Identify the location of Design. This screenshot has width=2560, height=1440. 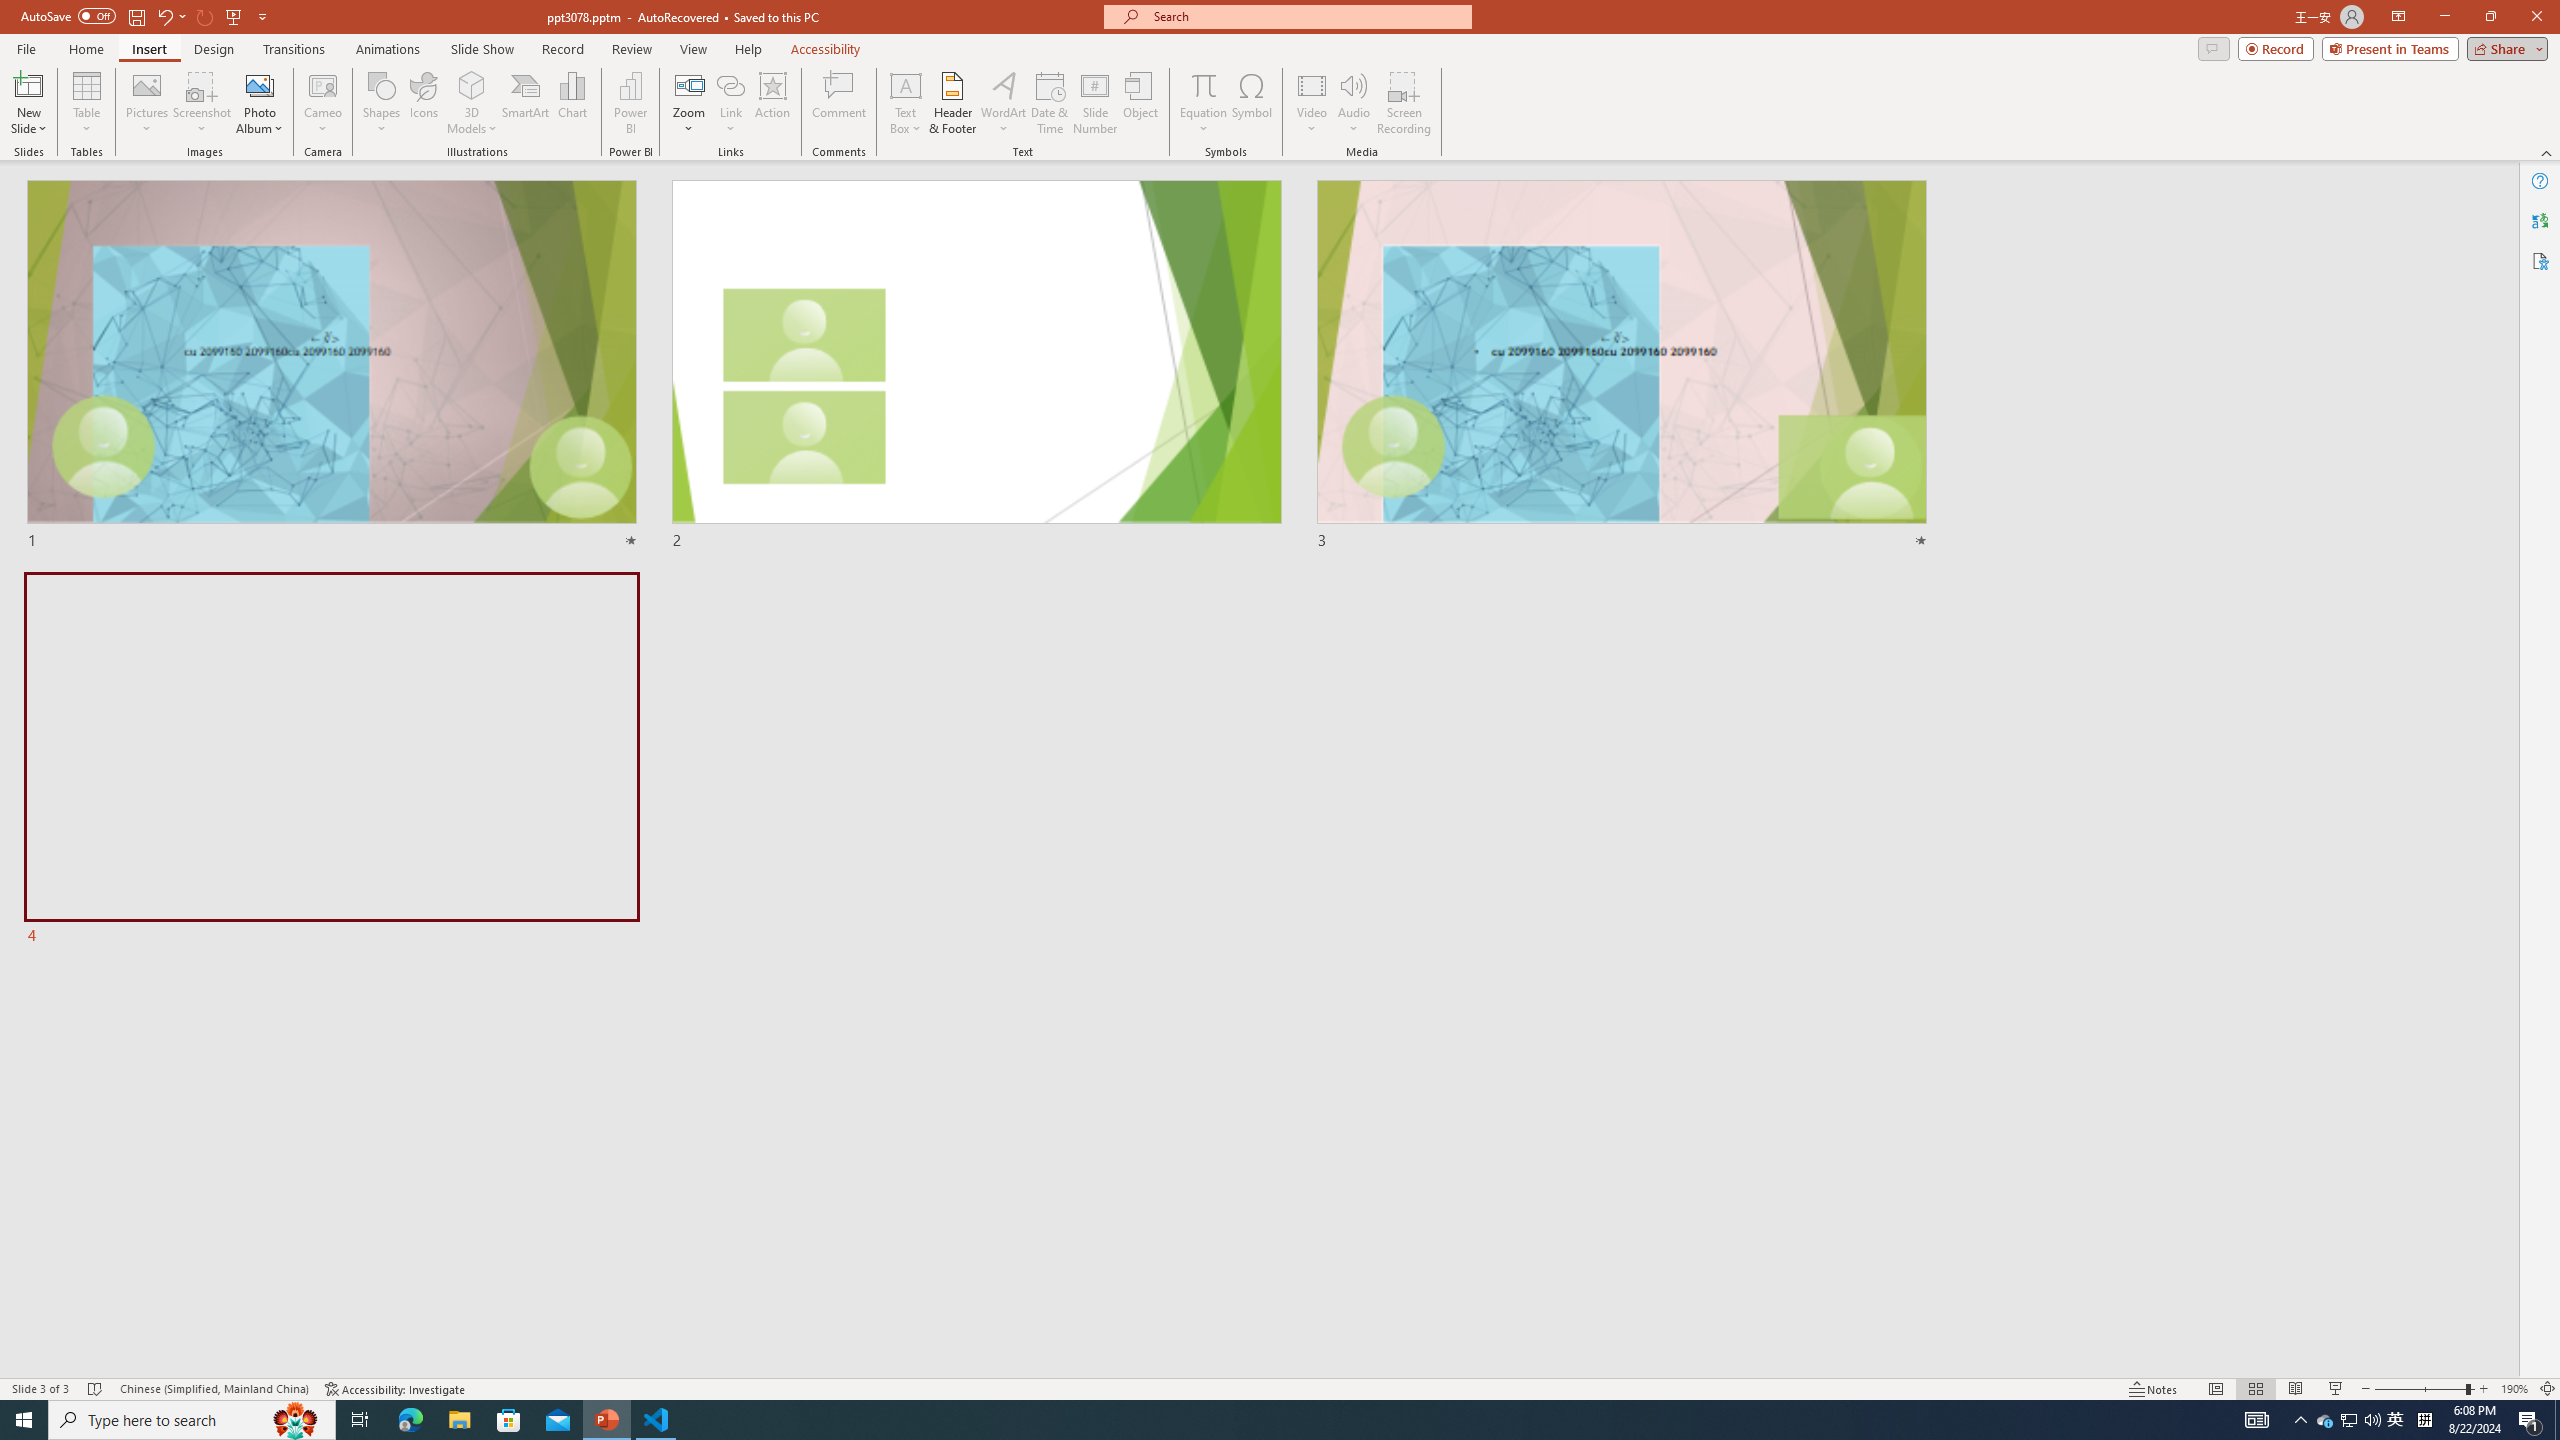
(214, 49).